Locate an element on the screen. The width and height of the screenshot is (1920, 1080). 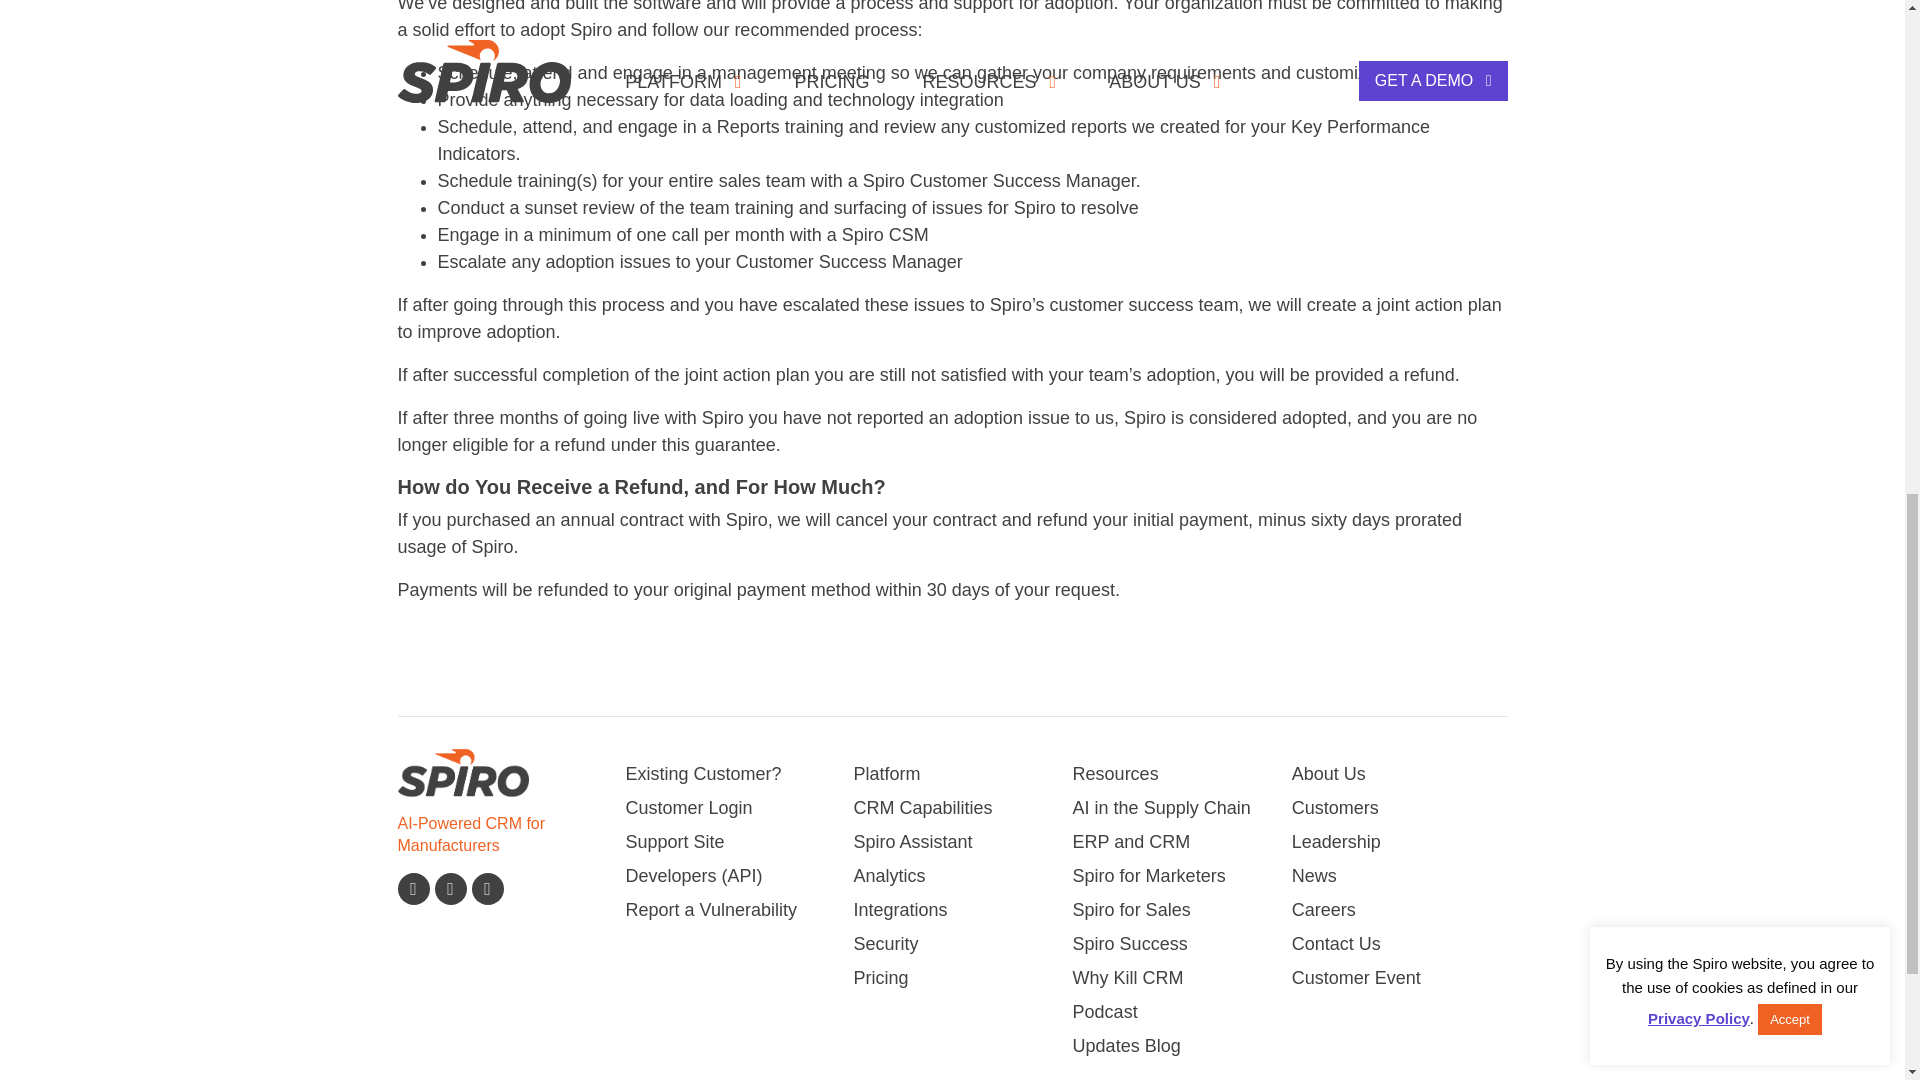
Support Site is located at coordinates (724, 842).